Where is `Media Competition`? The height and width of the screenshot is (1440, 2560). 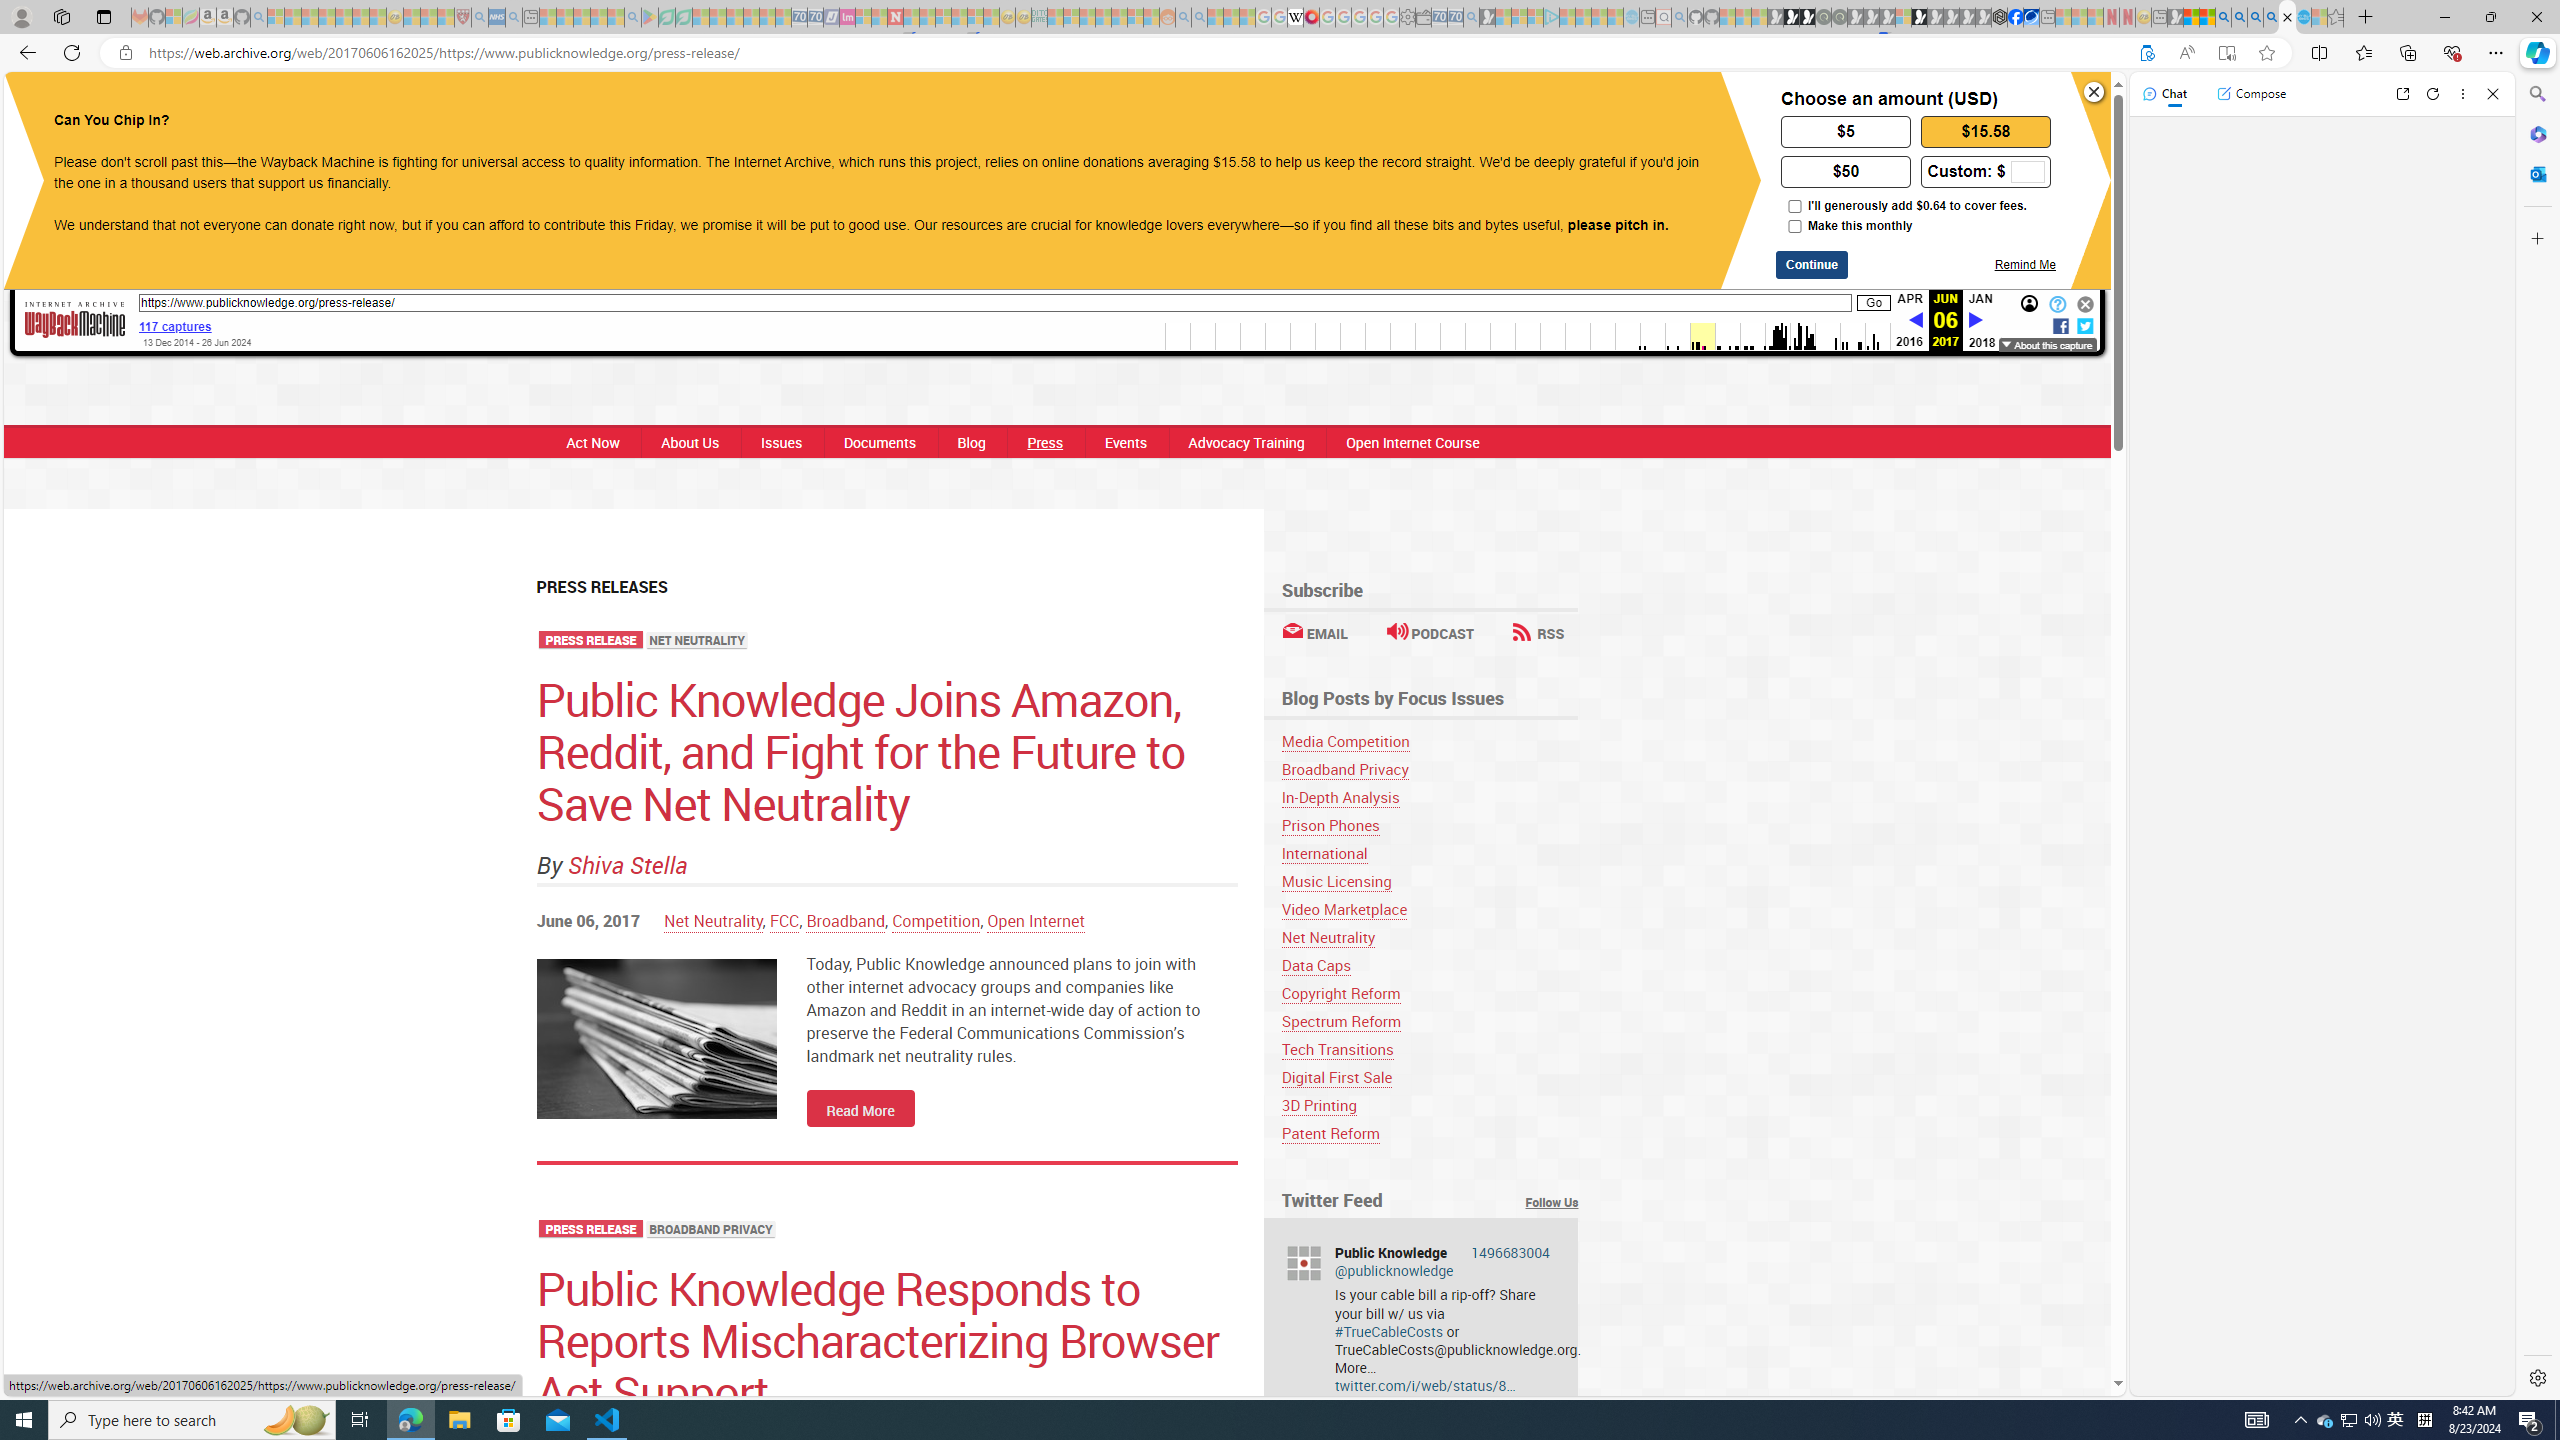
Media Competition is located at coordinates (1345, 741).